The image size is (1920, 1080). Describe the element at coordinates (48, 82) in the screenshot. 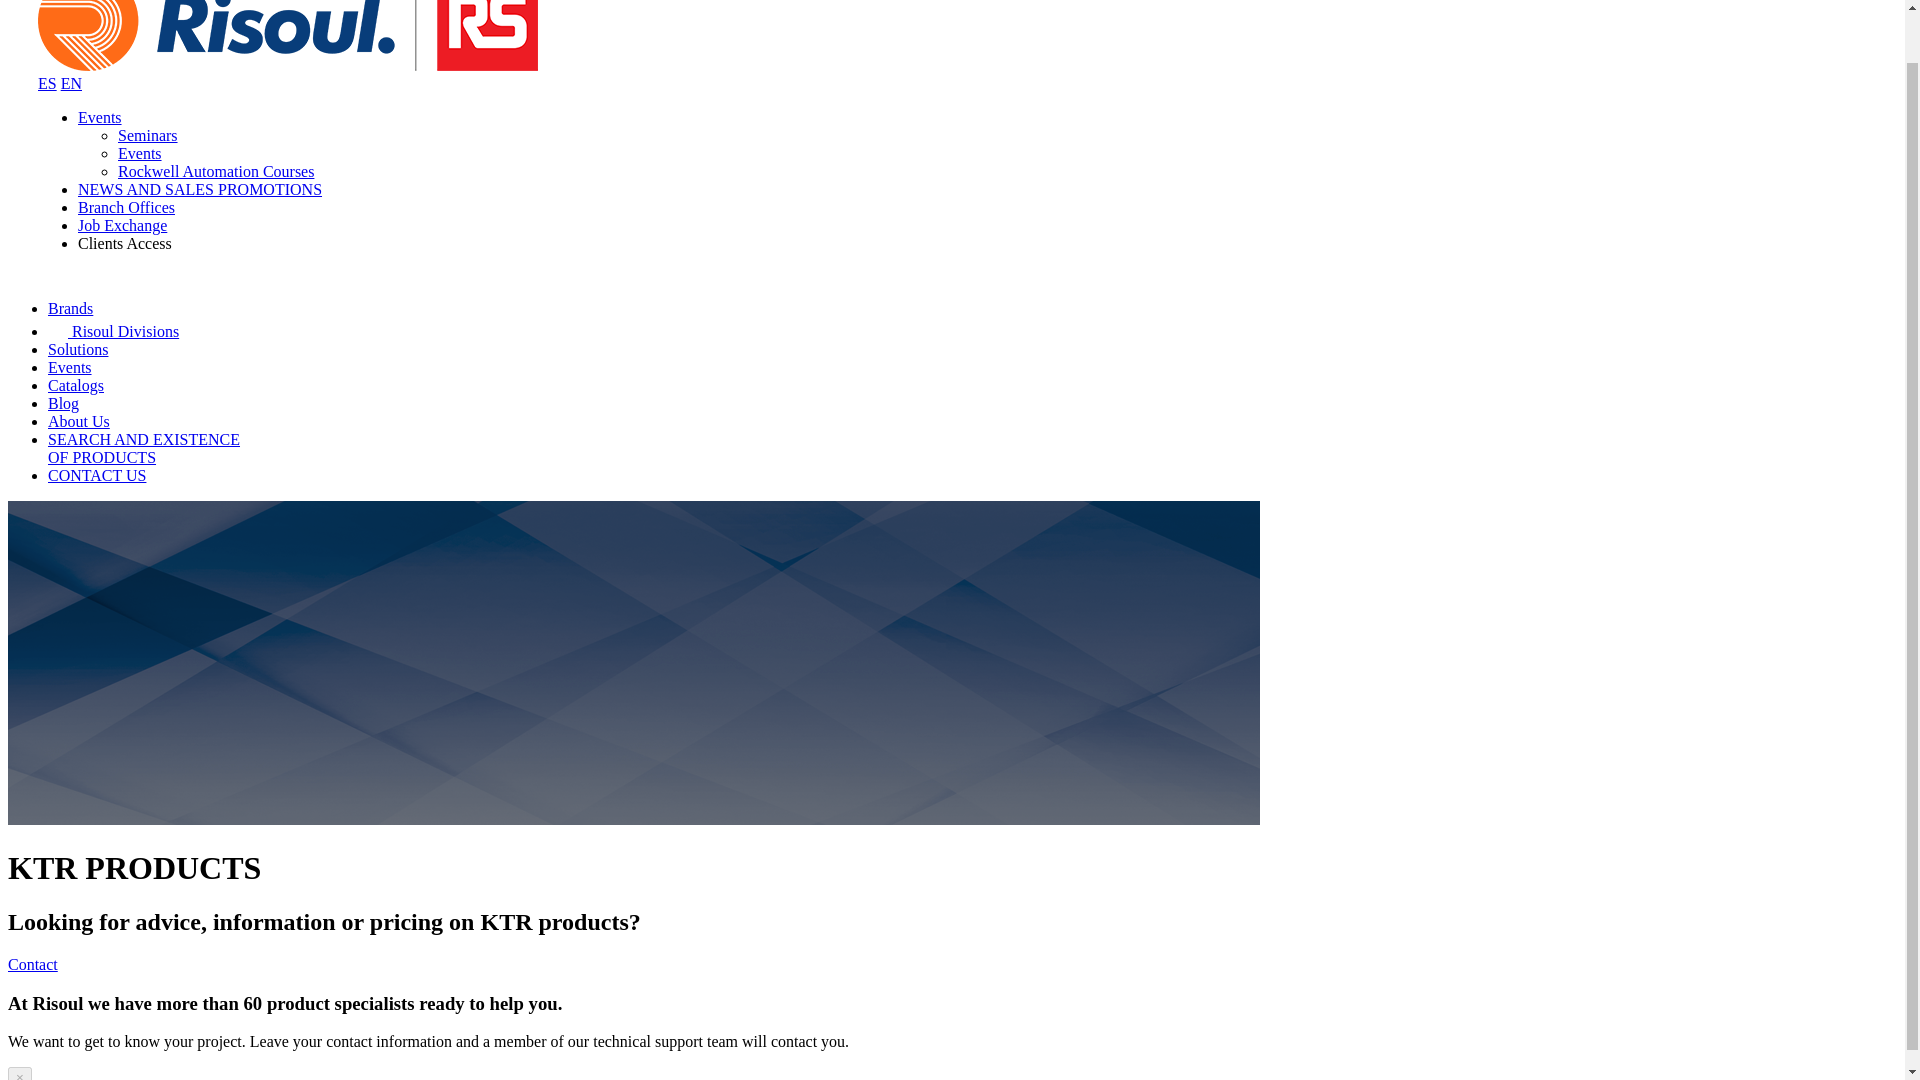

I see `Solutions` at that location.